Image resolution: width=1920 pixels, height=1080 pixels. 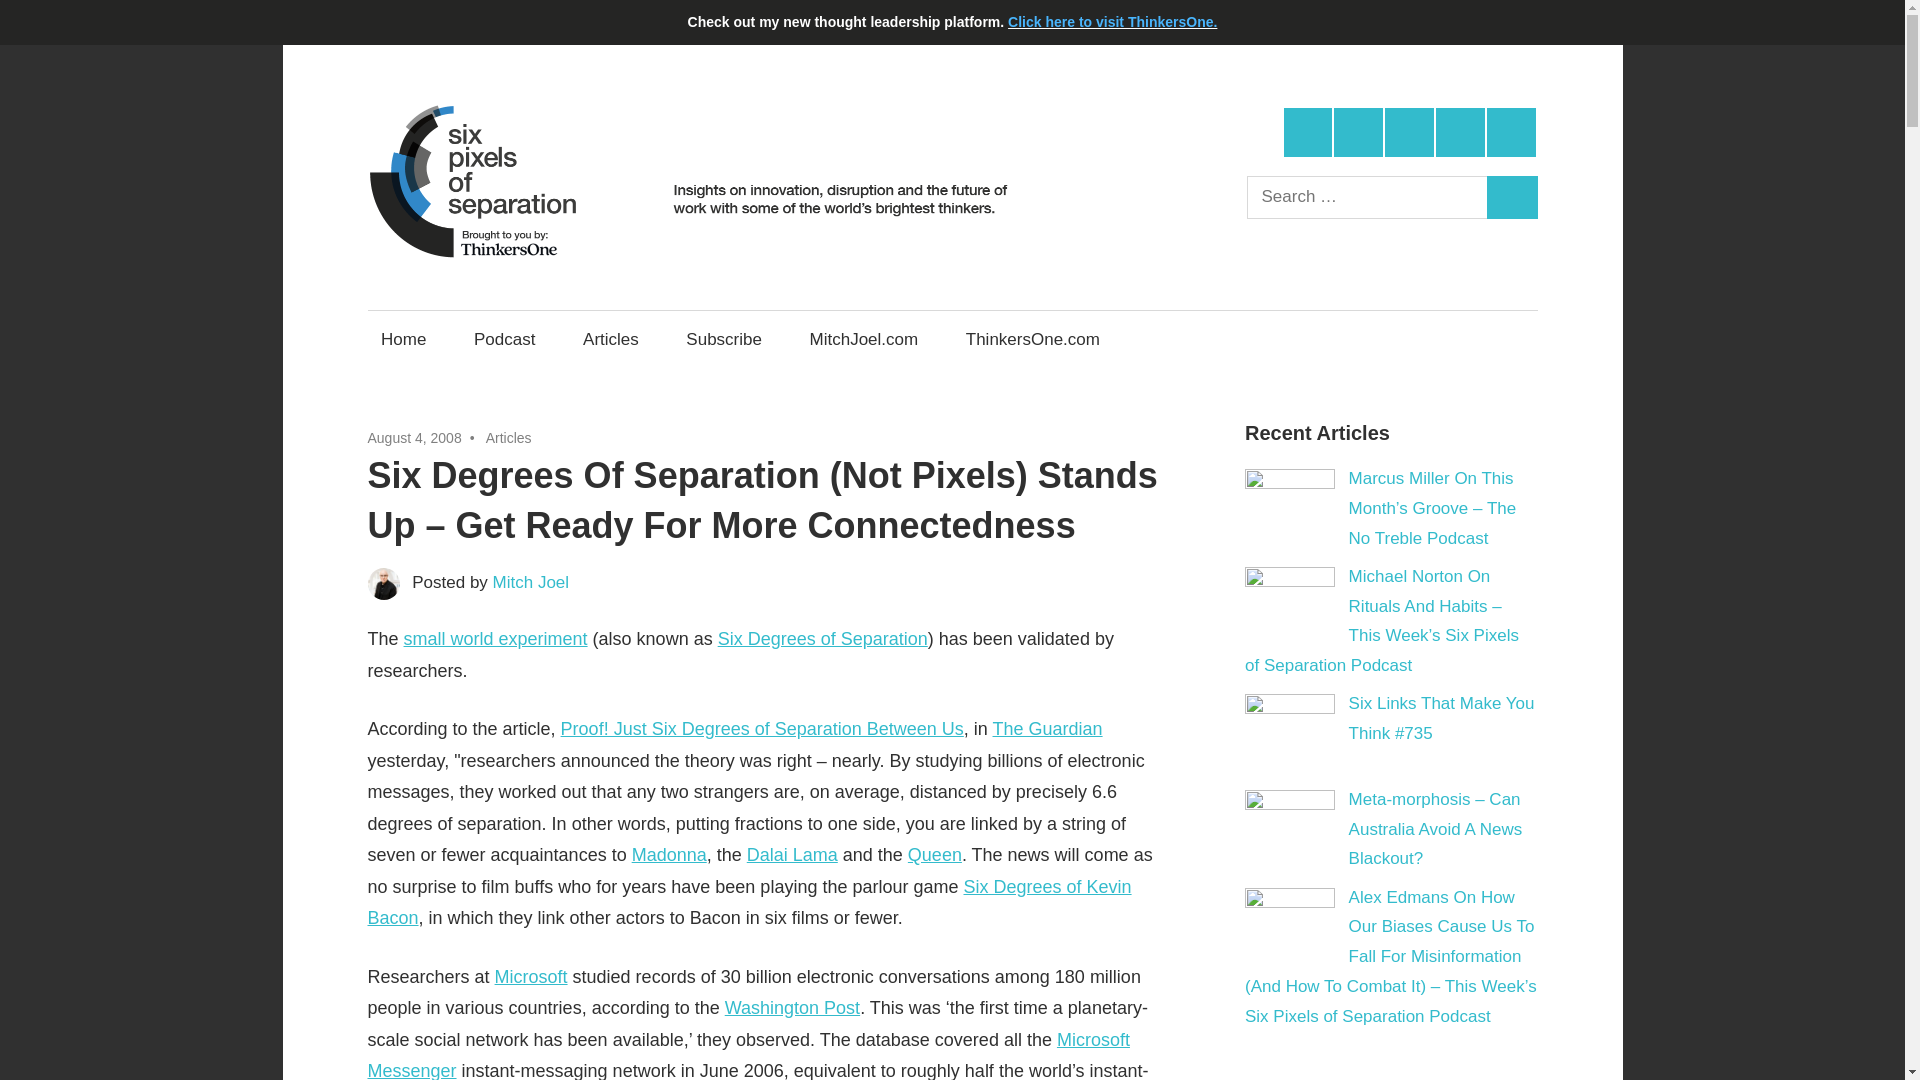 What do you see at coordinates (749, 1055) in the screenshot?
I see `Microsoft Messenger` at bounding box center [749, 1055].